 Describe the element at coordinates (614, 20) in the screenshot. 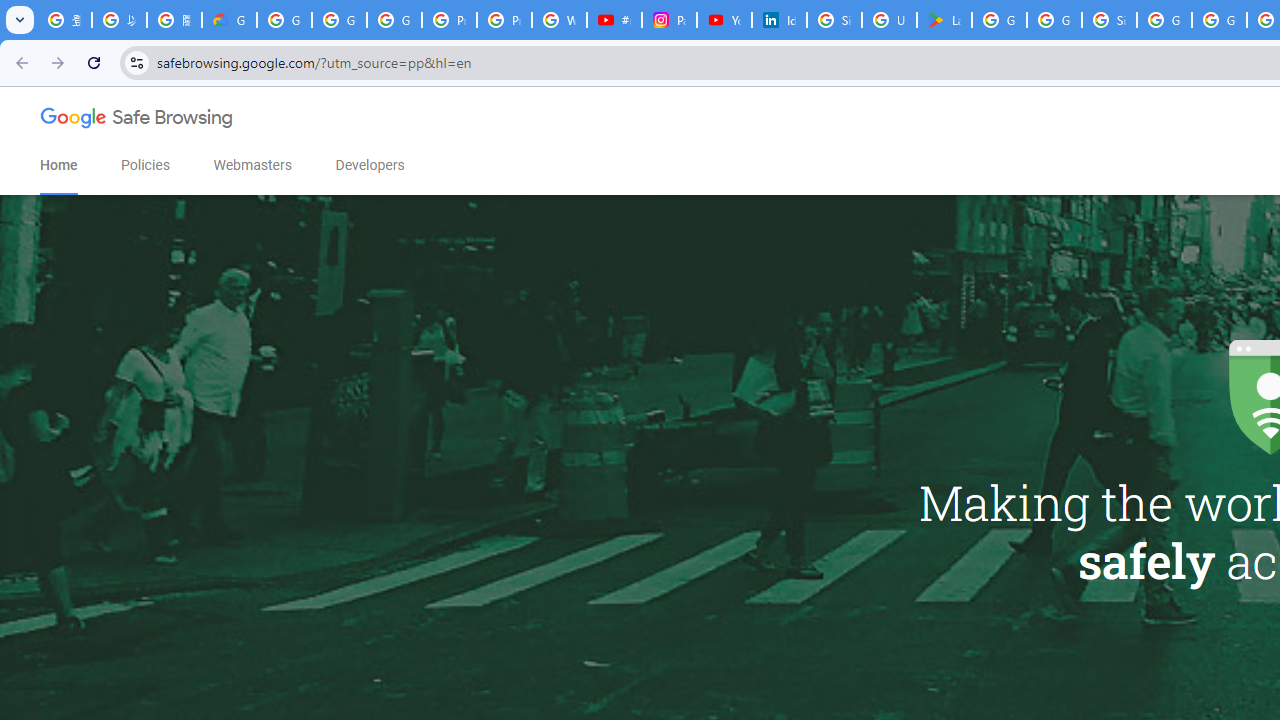

I see `#nbabasketballhighlights - YouTube` at that location.